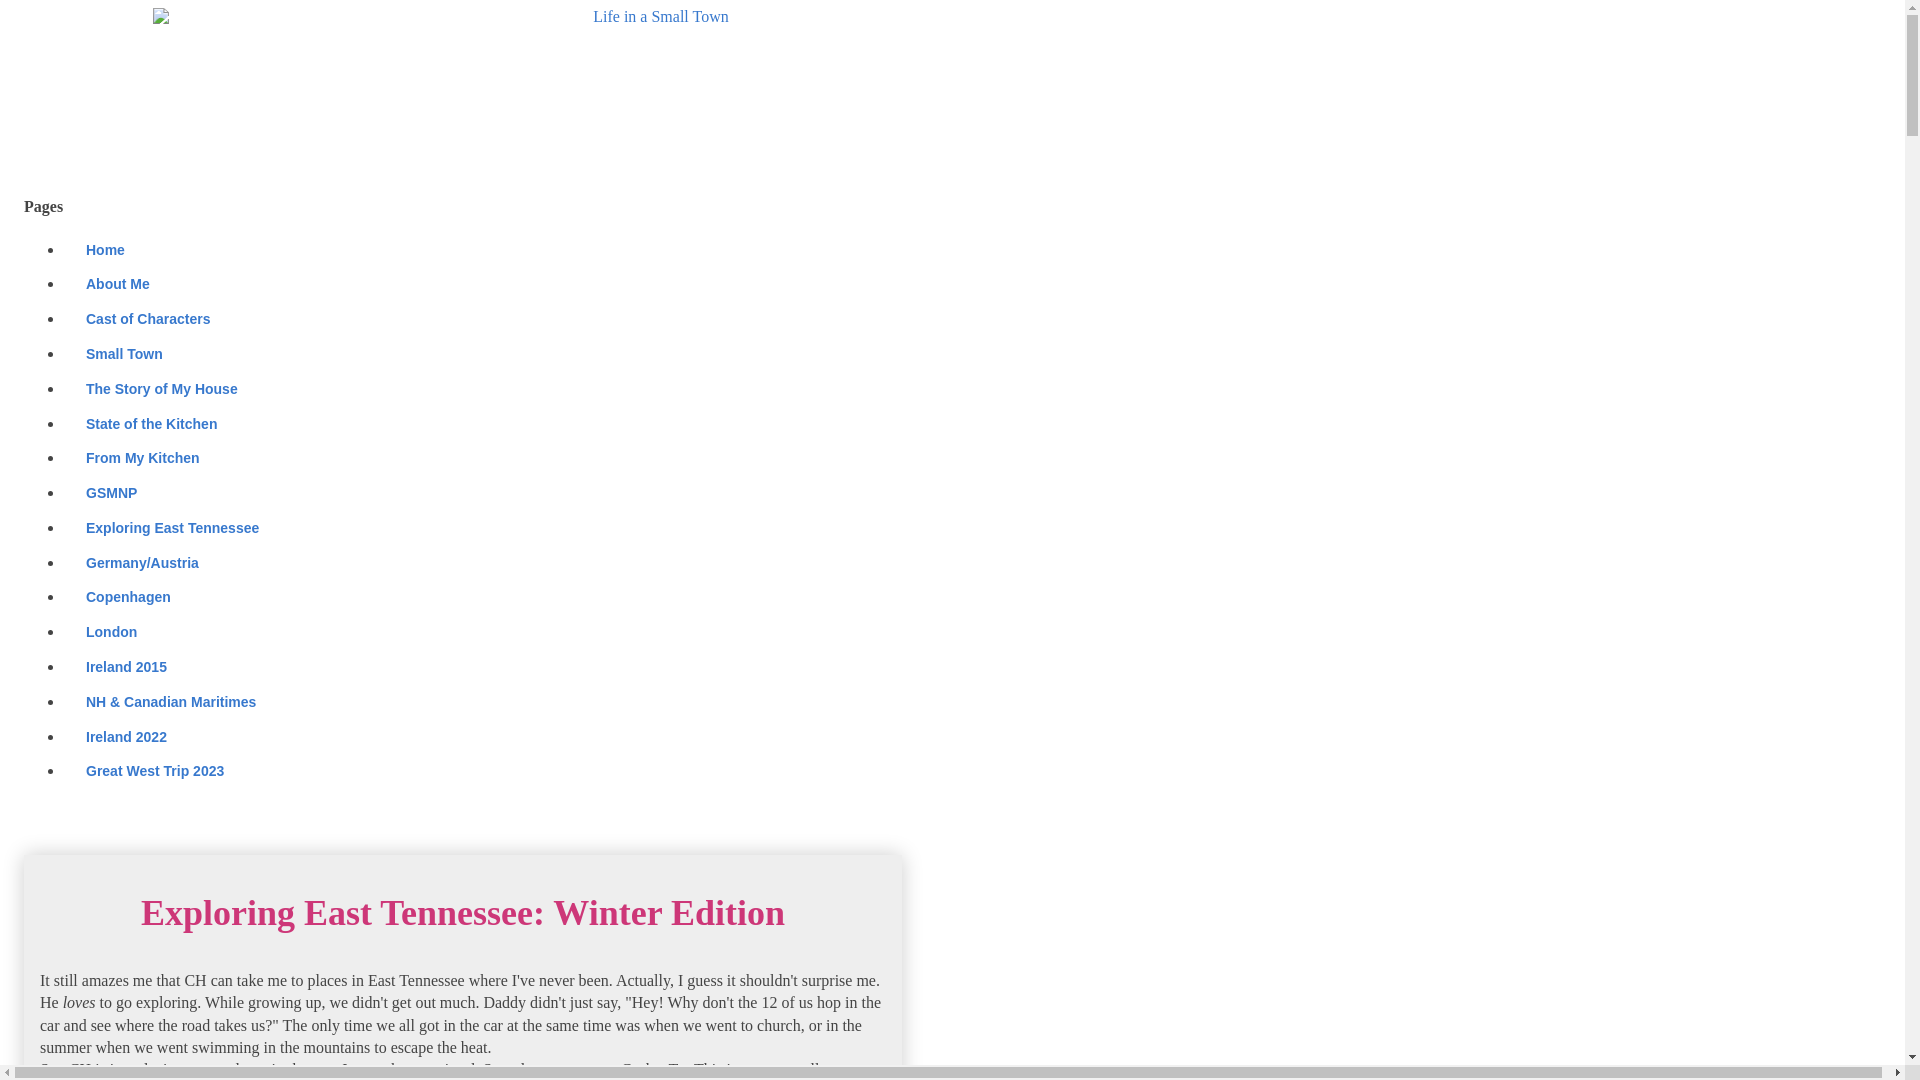 The image size is (1920, 1080). I want to click on Ireland 2022, so click(126, 736).